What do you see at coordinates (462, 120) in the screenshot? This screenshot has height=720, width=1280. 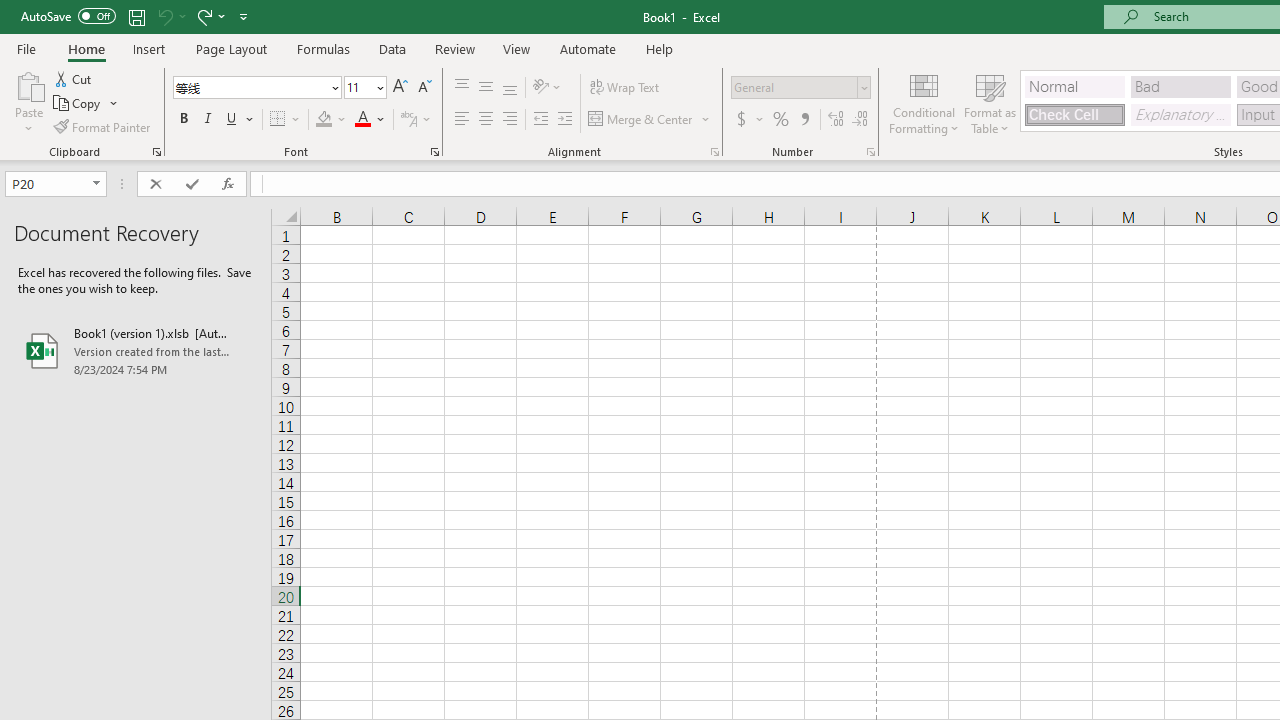 I see `Align Left` at bounding box center [462, 120].